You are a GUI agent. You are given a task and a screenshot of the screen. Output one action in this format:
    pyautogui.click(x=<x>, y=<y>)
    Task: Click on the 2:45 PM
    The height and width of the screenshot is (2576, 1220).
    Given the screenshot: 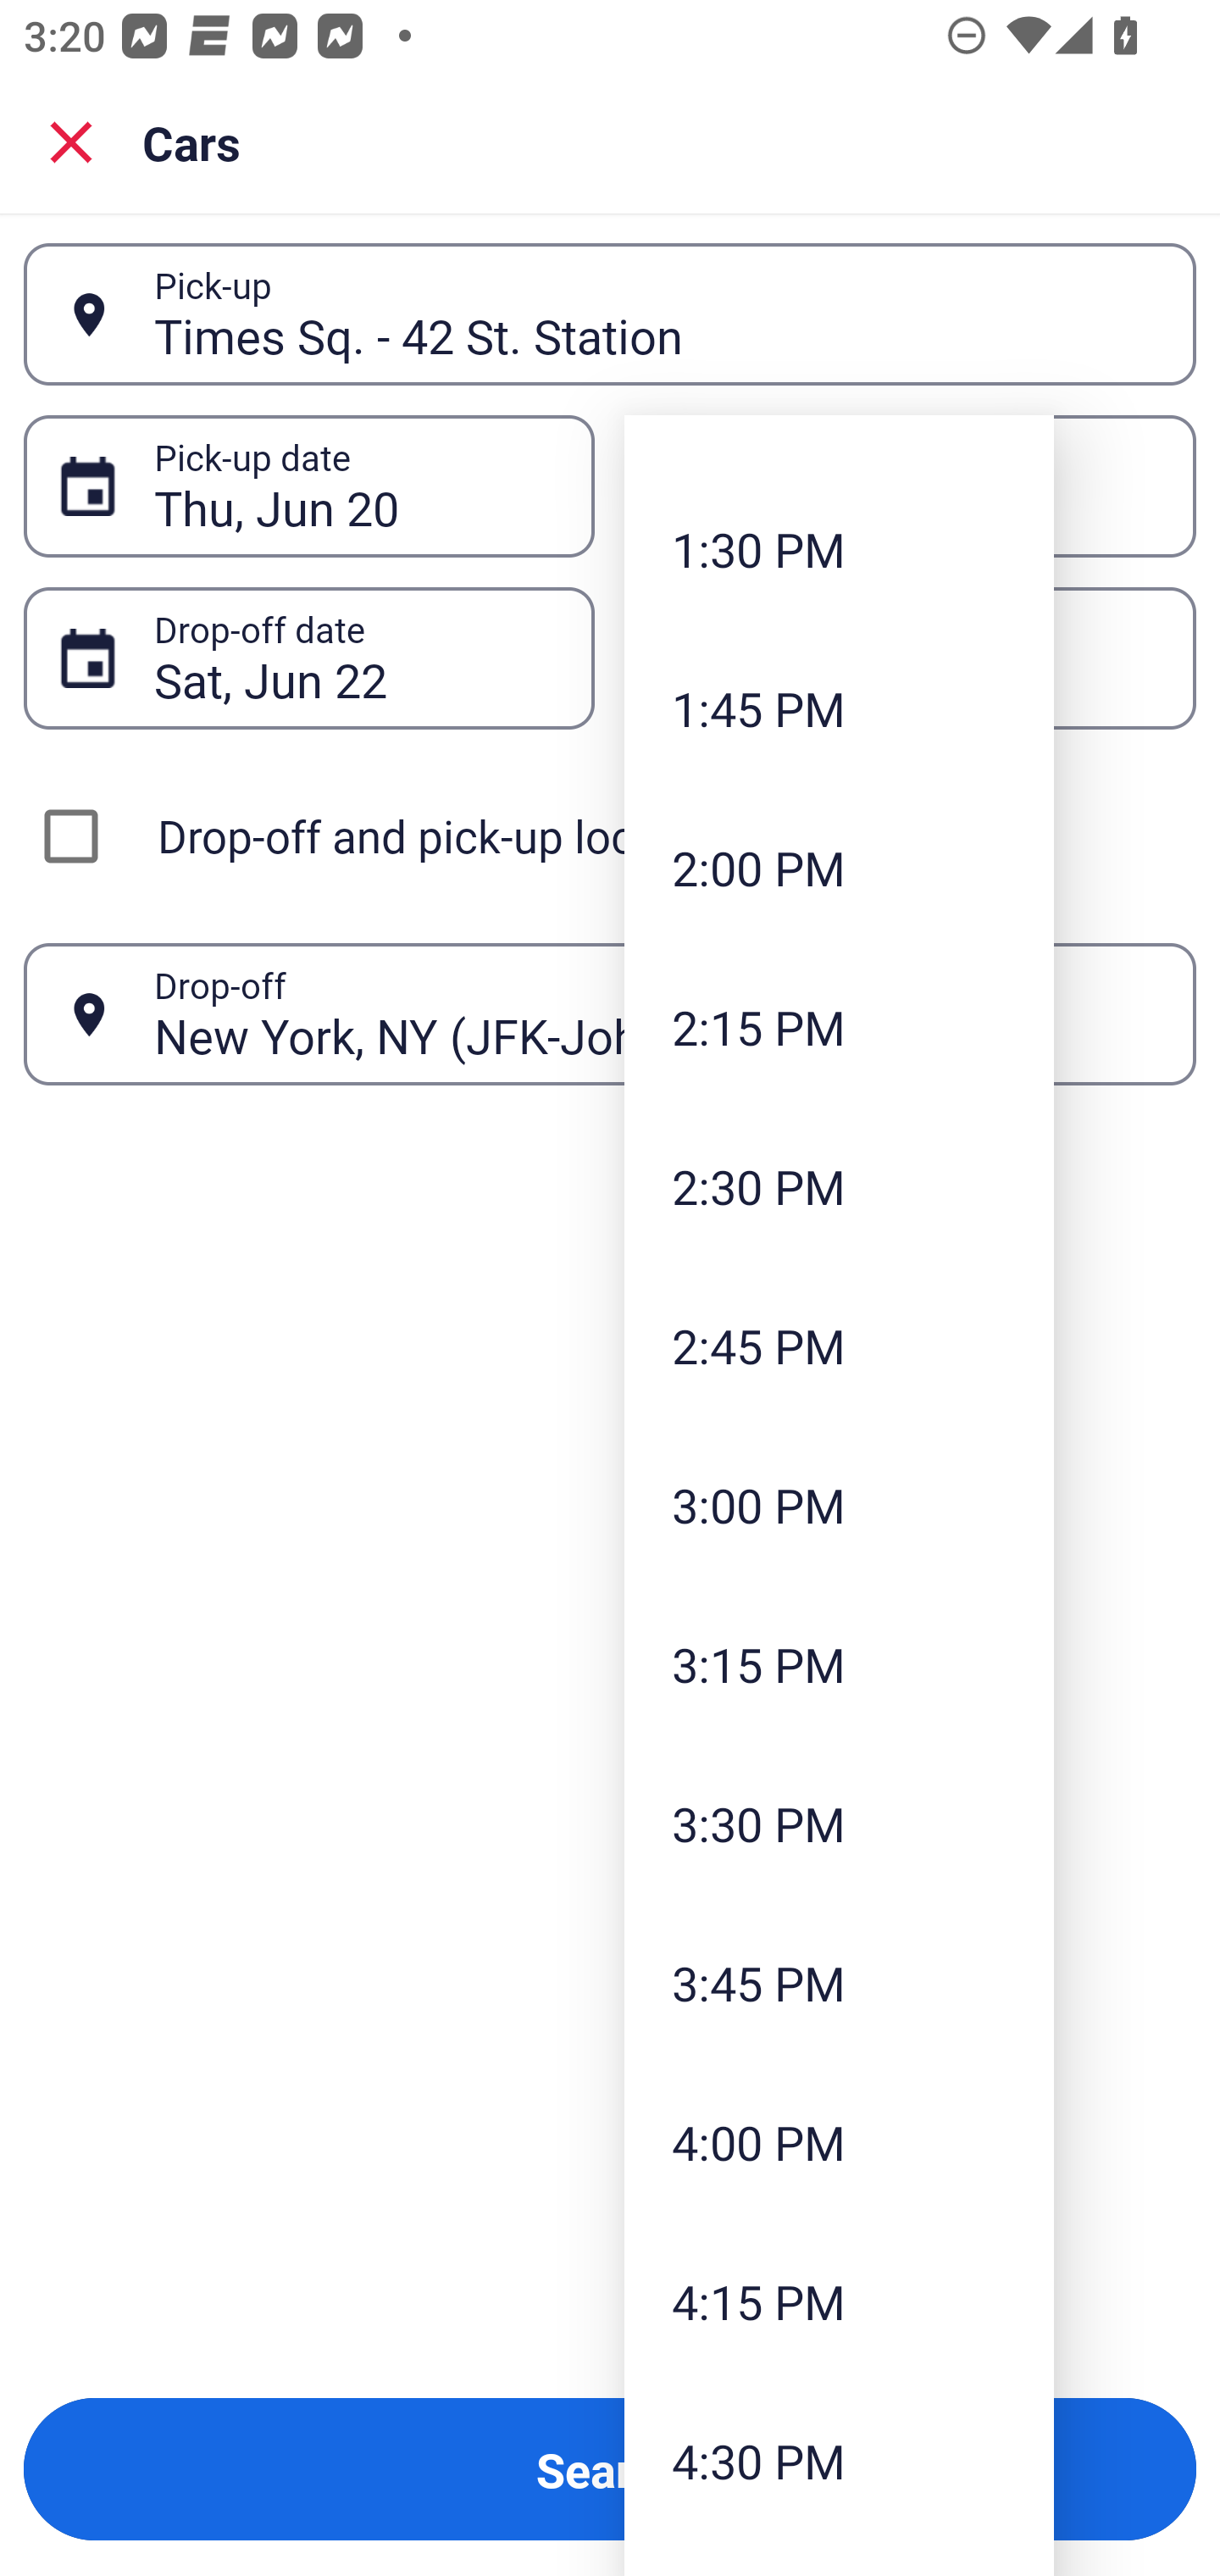 What is the action you would take?
    pyautogui.click(x=839, y=1344)
    